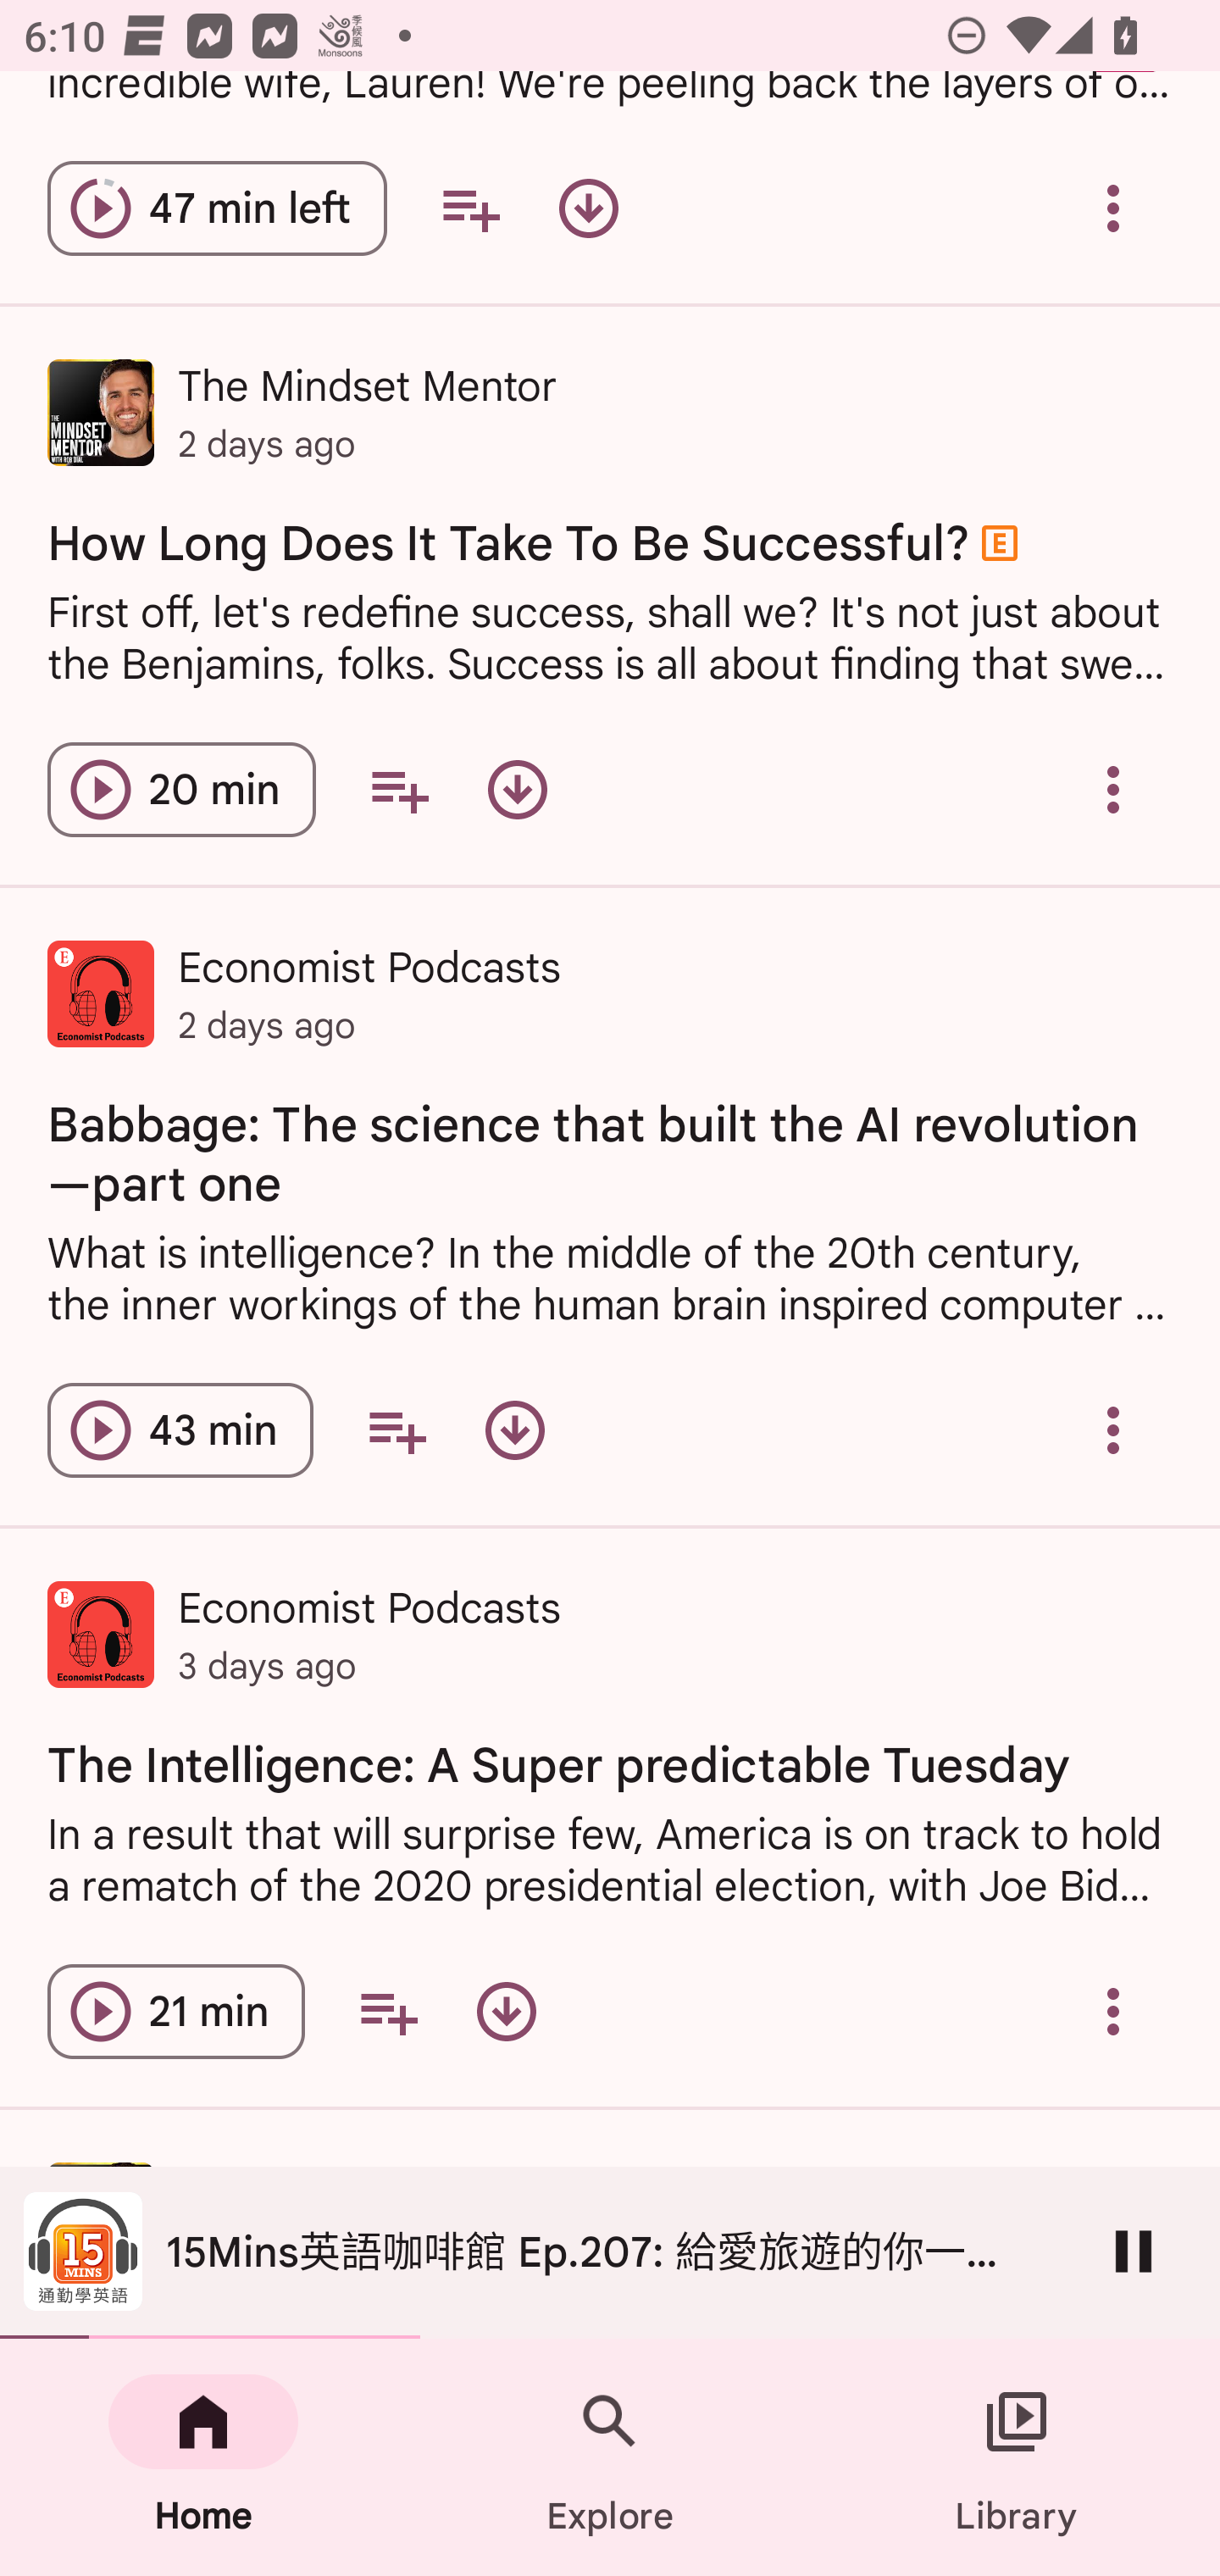 This screenshot has width=1220, height=2576. What do you see at coordinates (1017, 2457) in the screenshot?
I see `Library` at bounding box center [1017, 2457].